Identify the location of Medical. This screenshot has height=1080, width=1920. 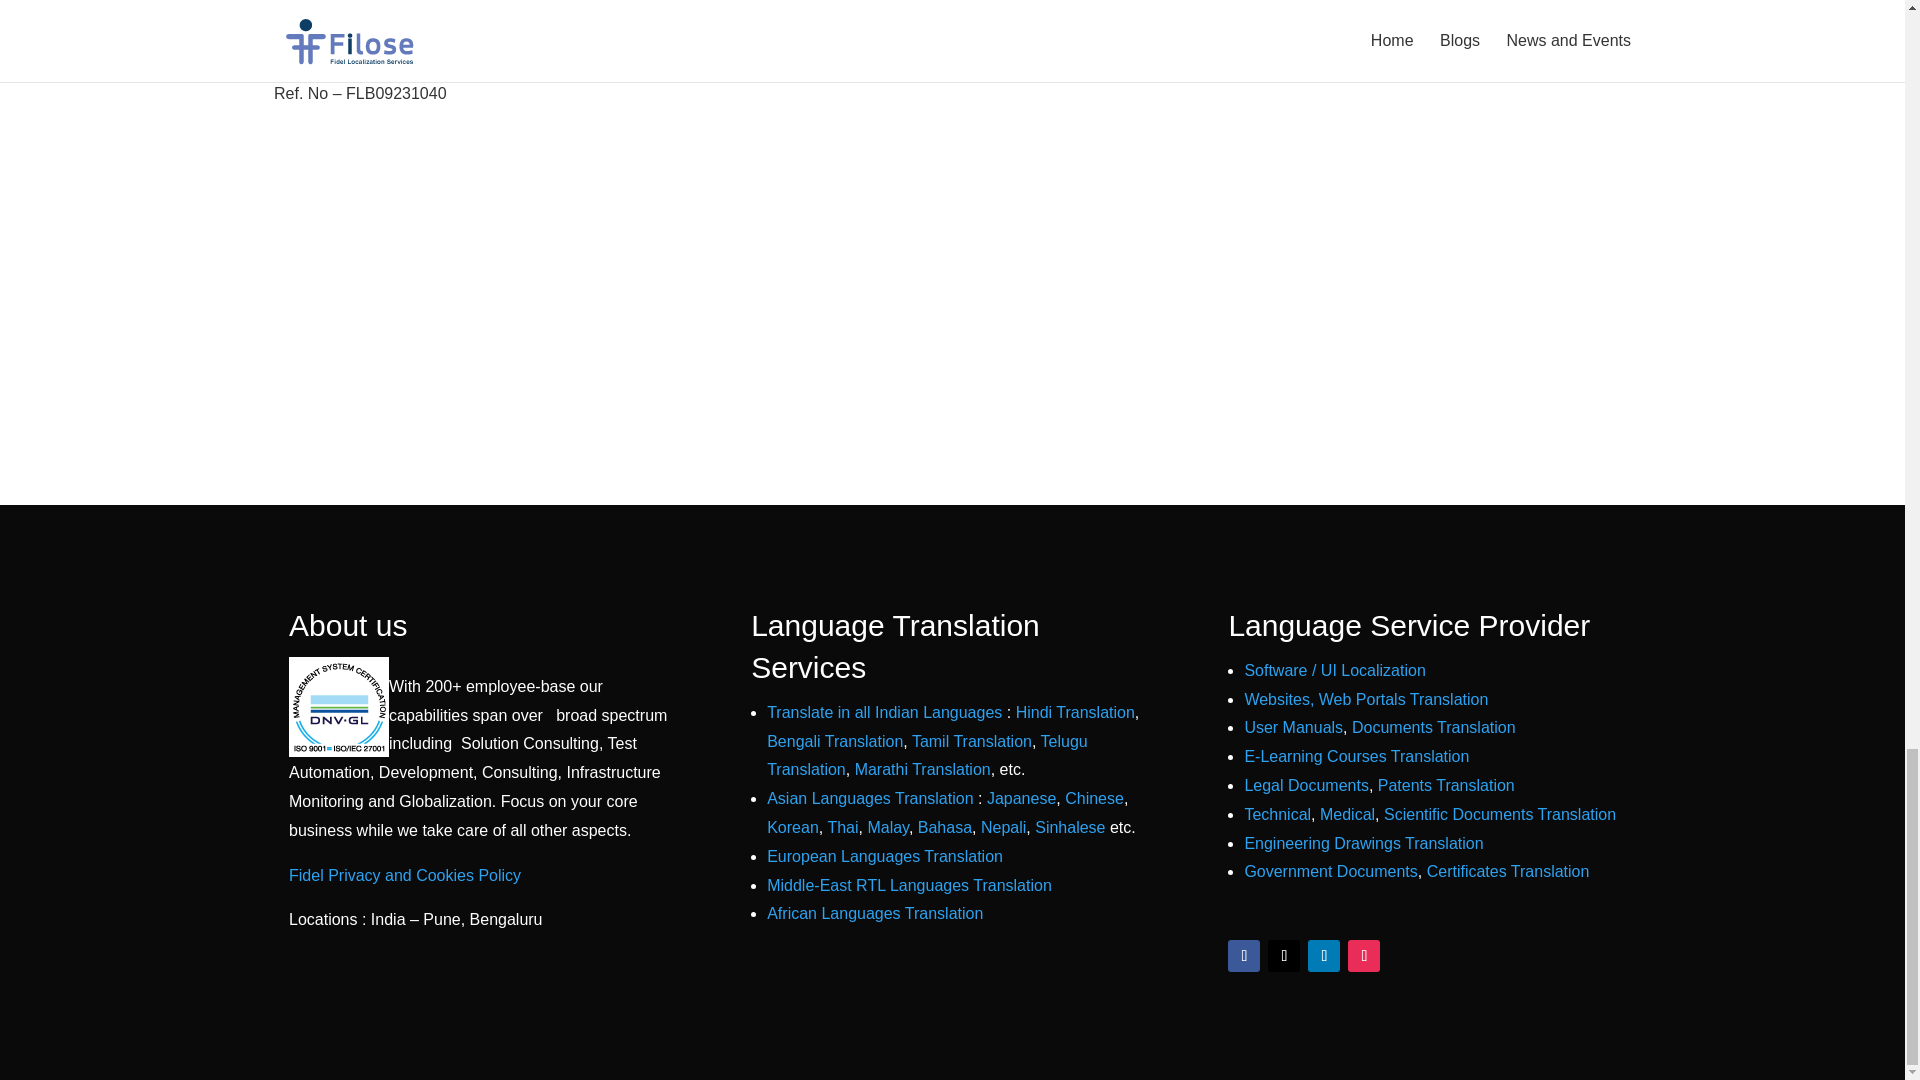
(1347, 814).